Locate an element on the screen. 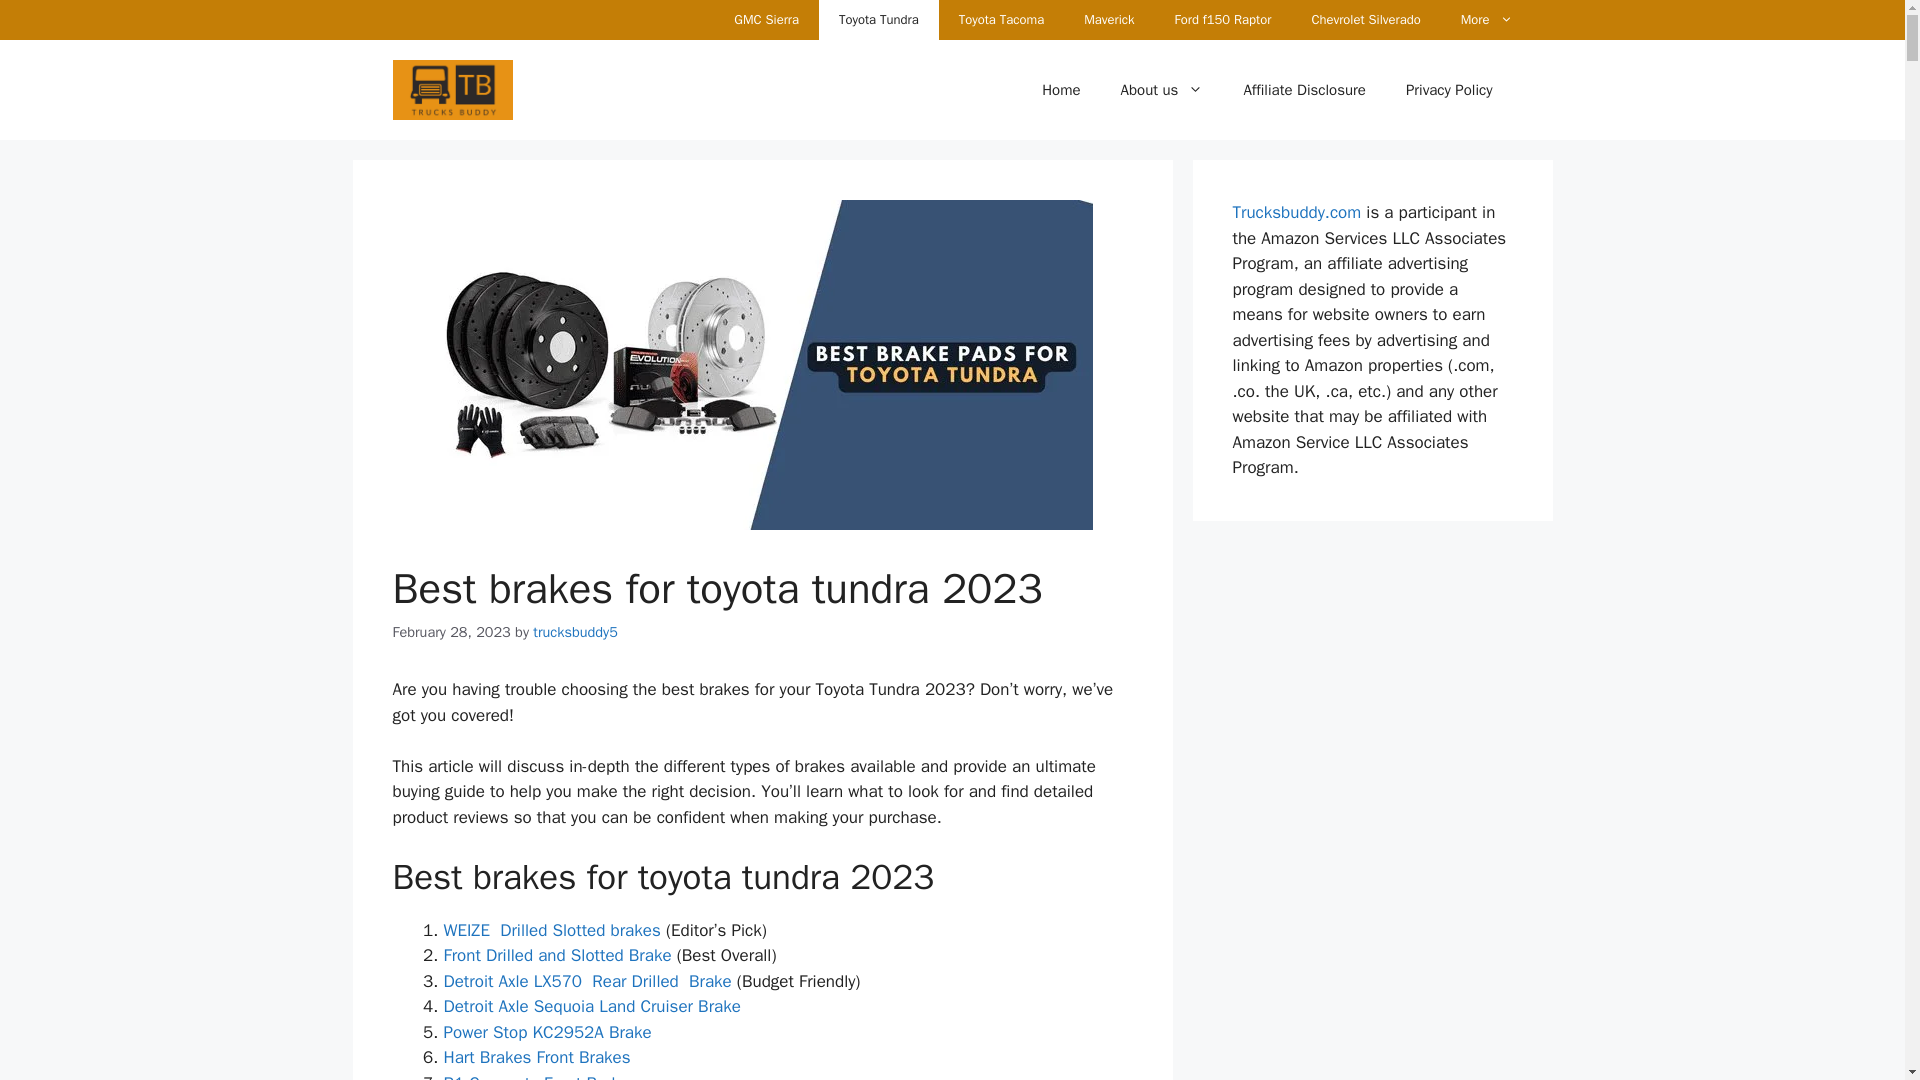  Maverick is located at coordinates (1108, 20).